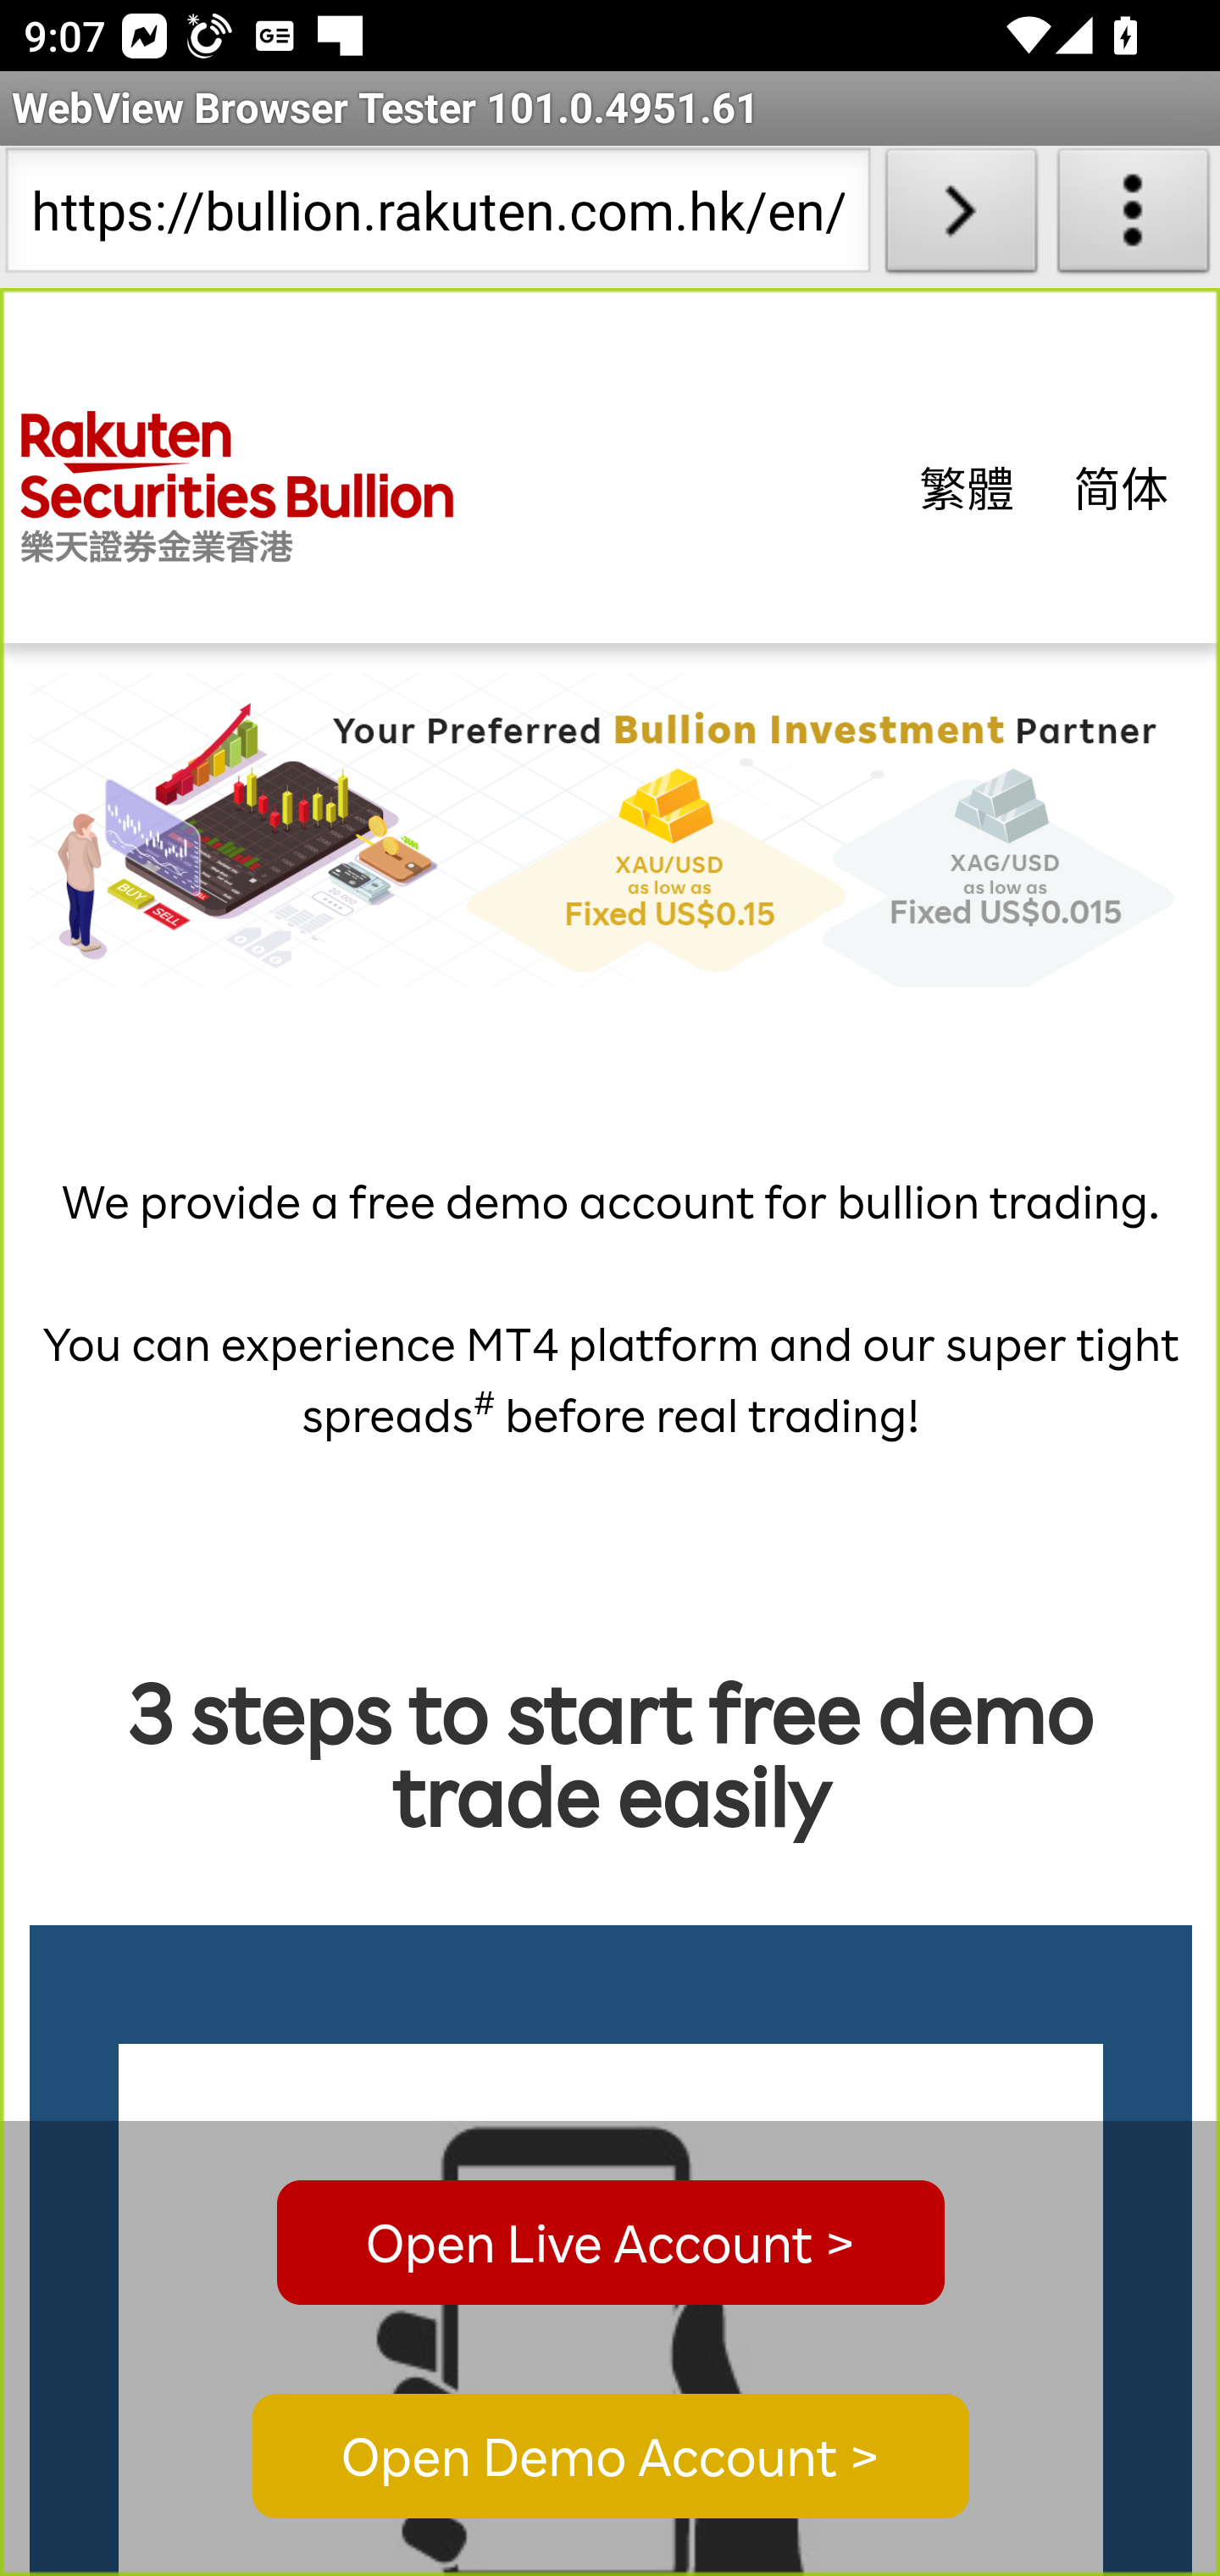  I want to click on 1. Register, so click(612, 2309).